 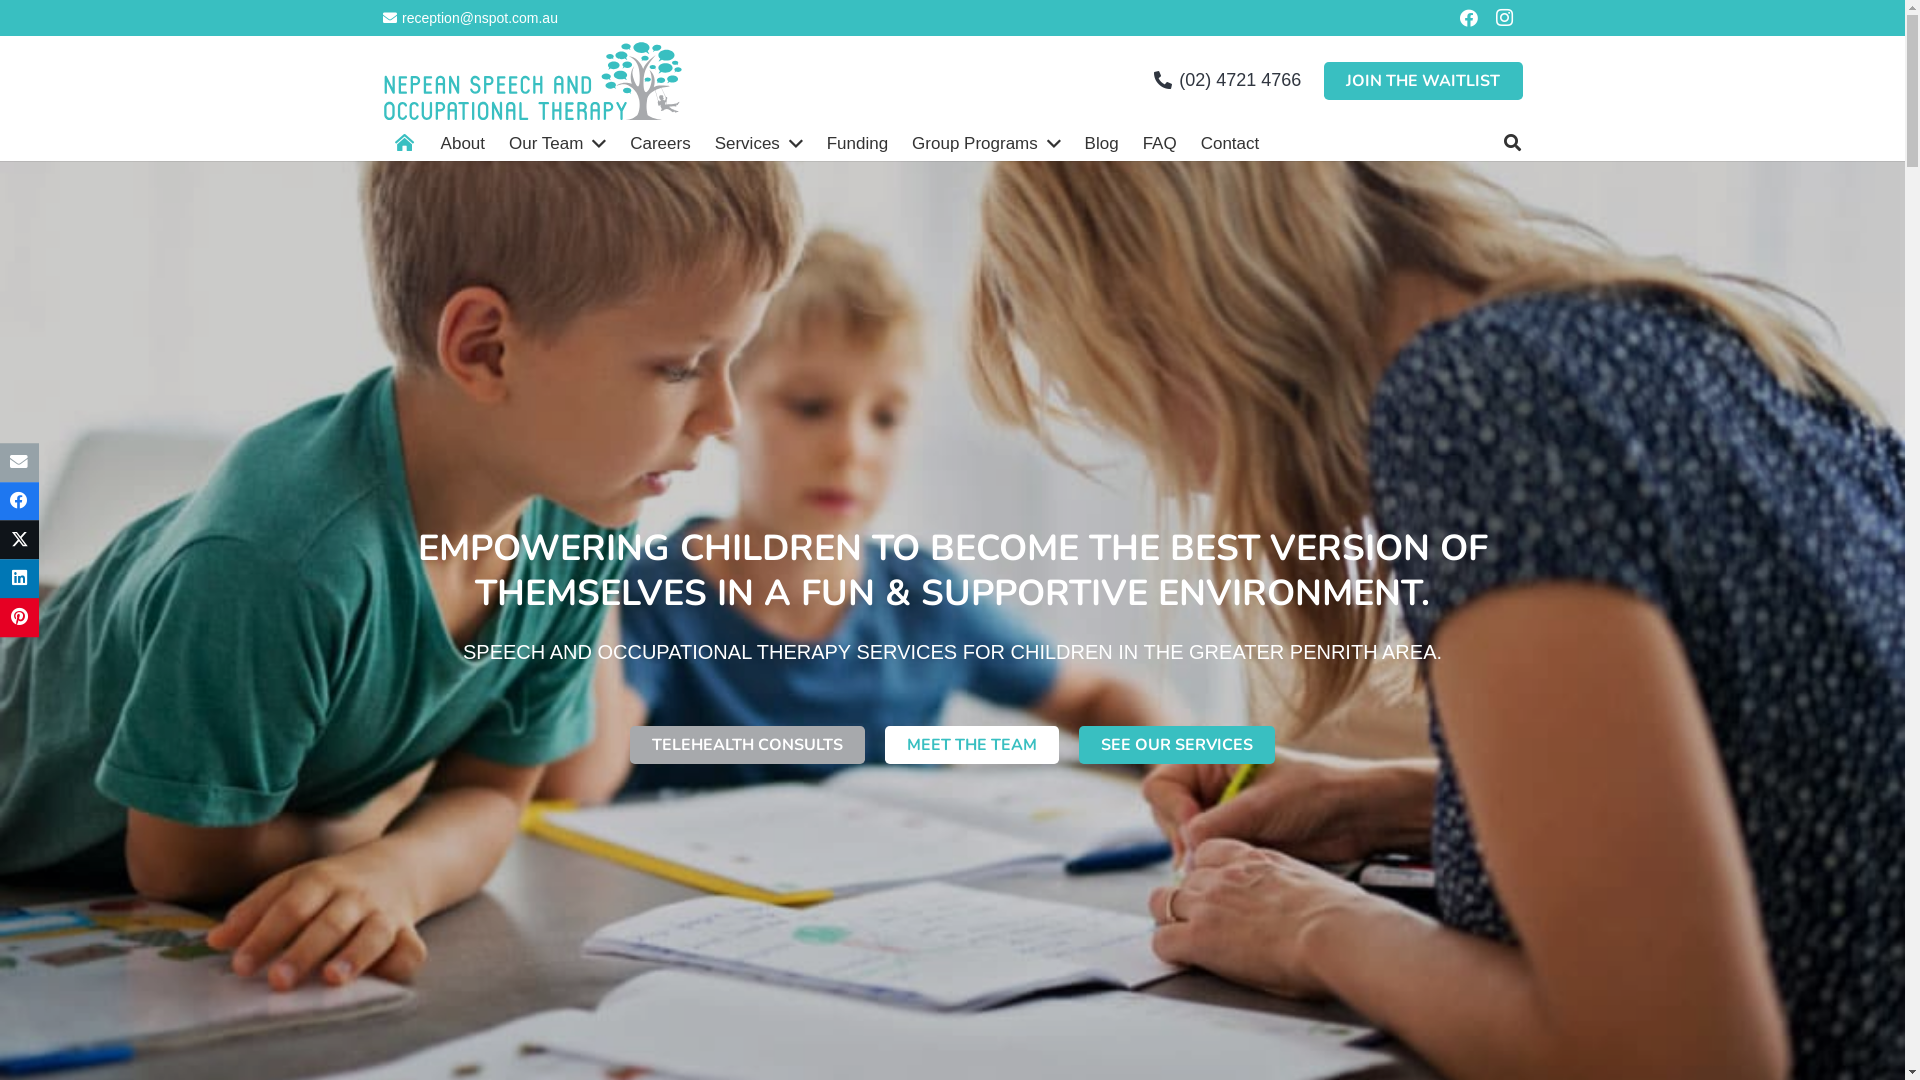 What do you see at coordinates (1230, 143) in the screenshot?
I see `Contact` at bounding box center [1230, 143].